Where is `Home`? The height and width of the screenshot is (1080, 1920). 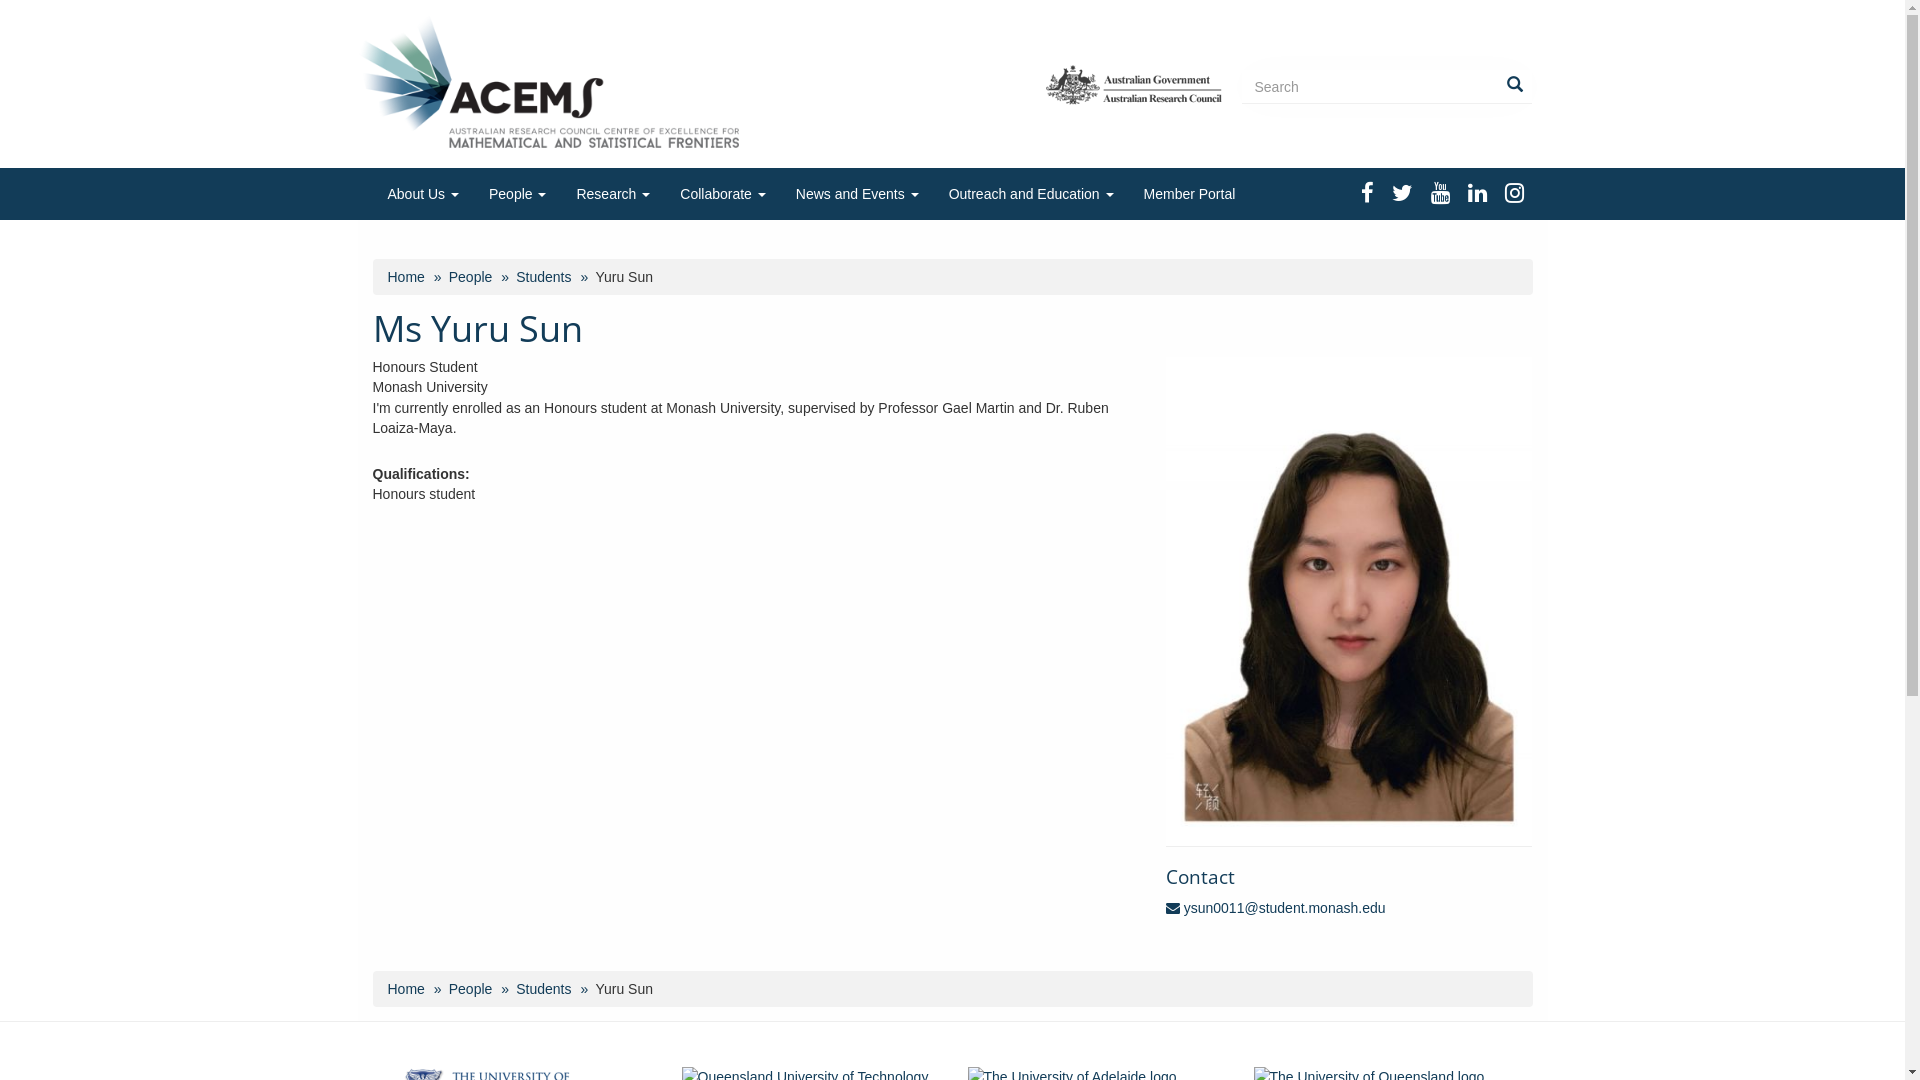
Home is located at coordinates (556, 82).